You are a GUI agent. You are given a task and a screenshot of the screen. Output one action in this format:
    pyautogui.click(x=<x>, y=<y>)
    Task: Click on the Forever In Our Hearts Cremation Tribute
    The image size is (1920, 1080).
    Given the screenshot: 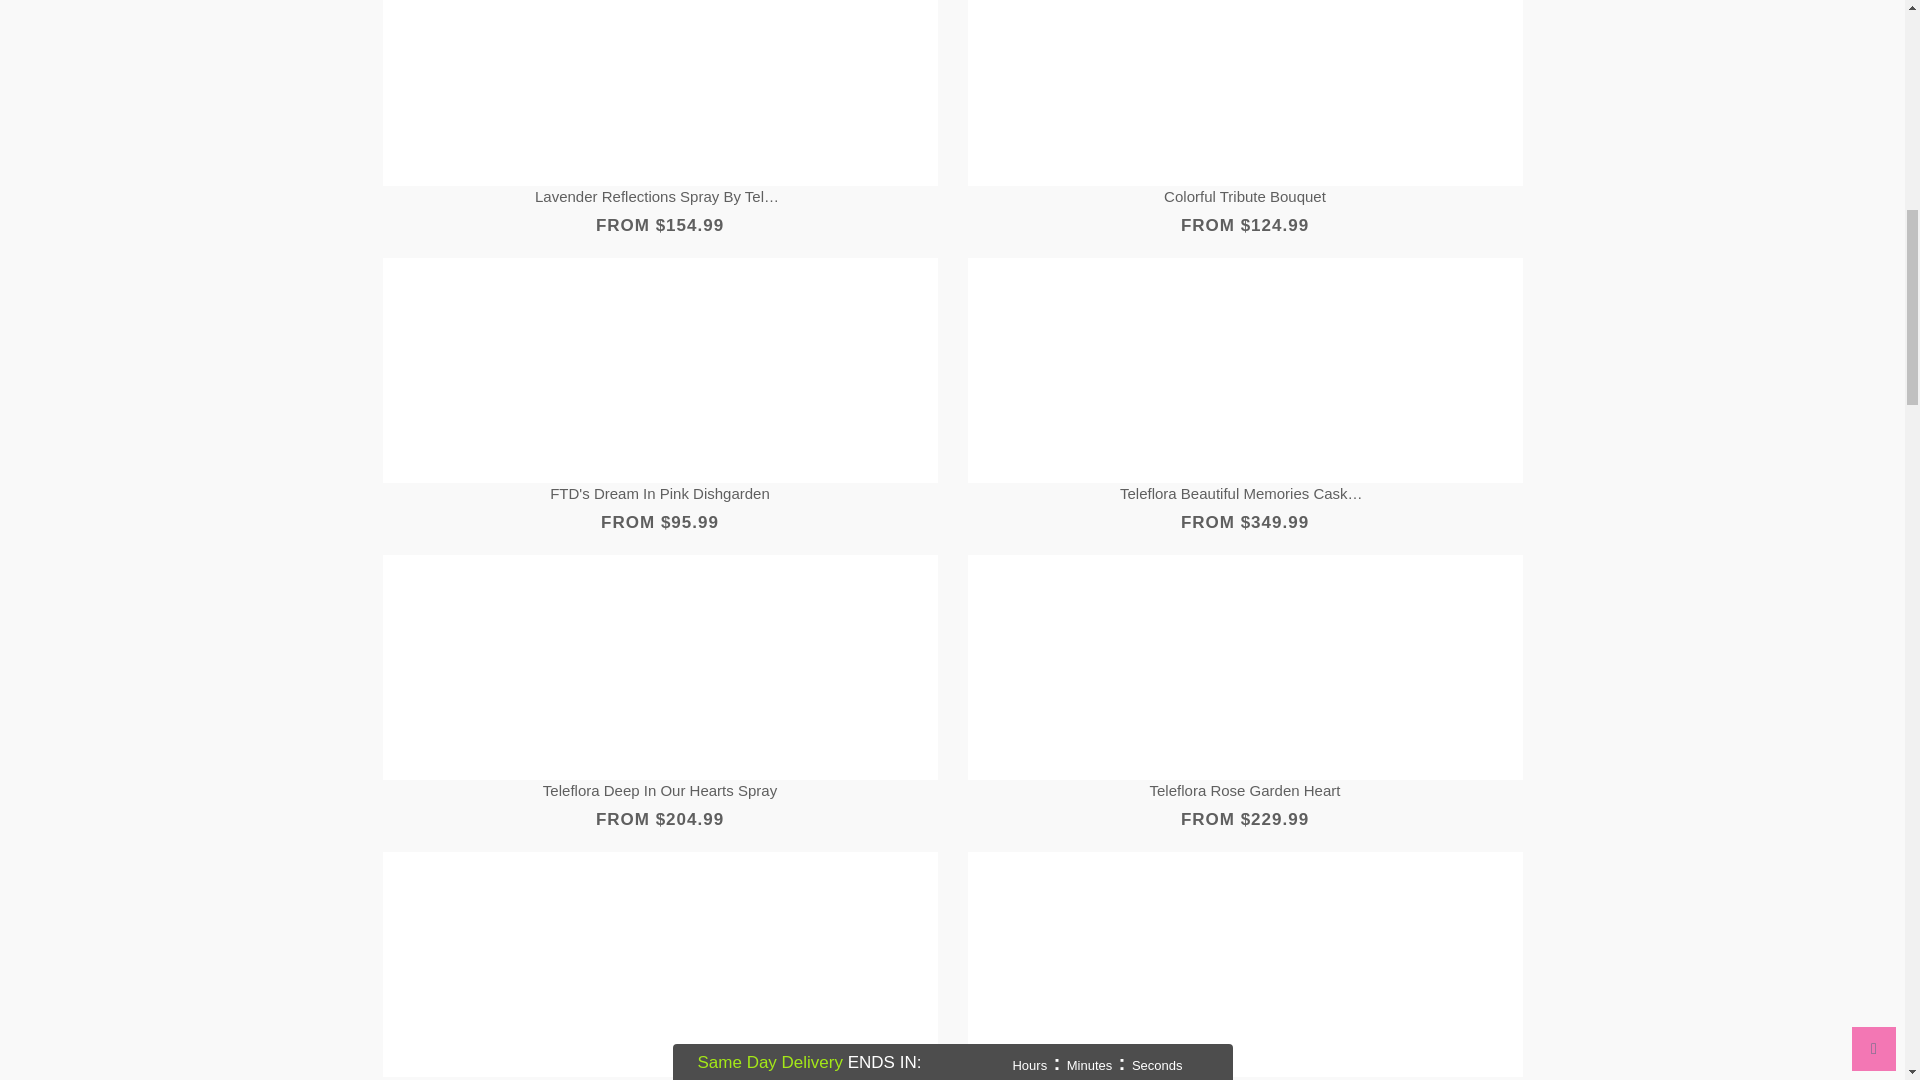 What is the action you would take?
    pyautogui.click(x=1244, y=1078)
    